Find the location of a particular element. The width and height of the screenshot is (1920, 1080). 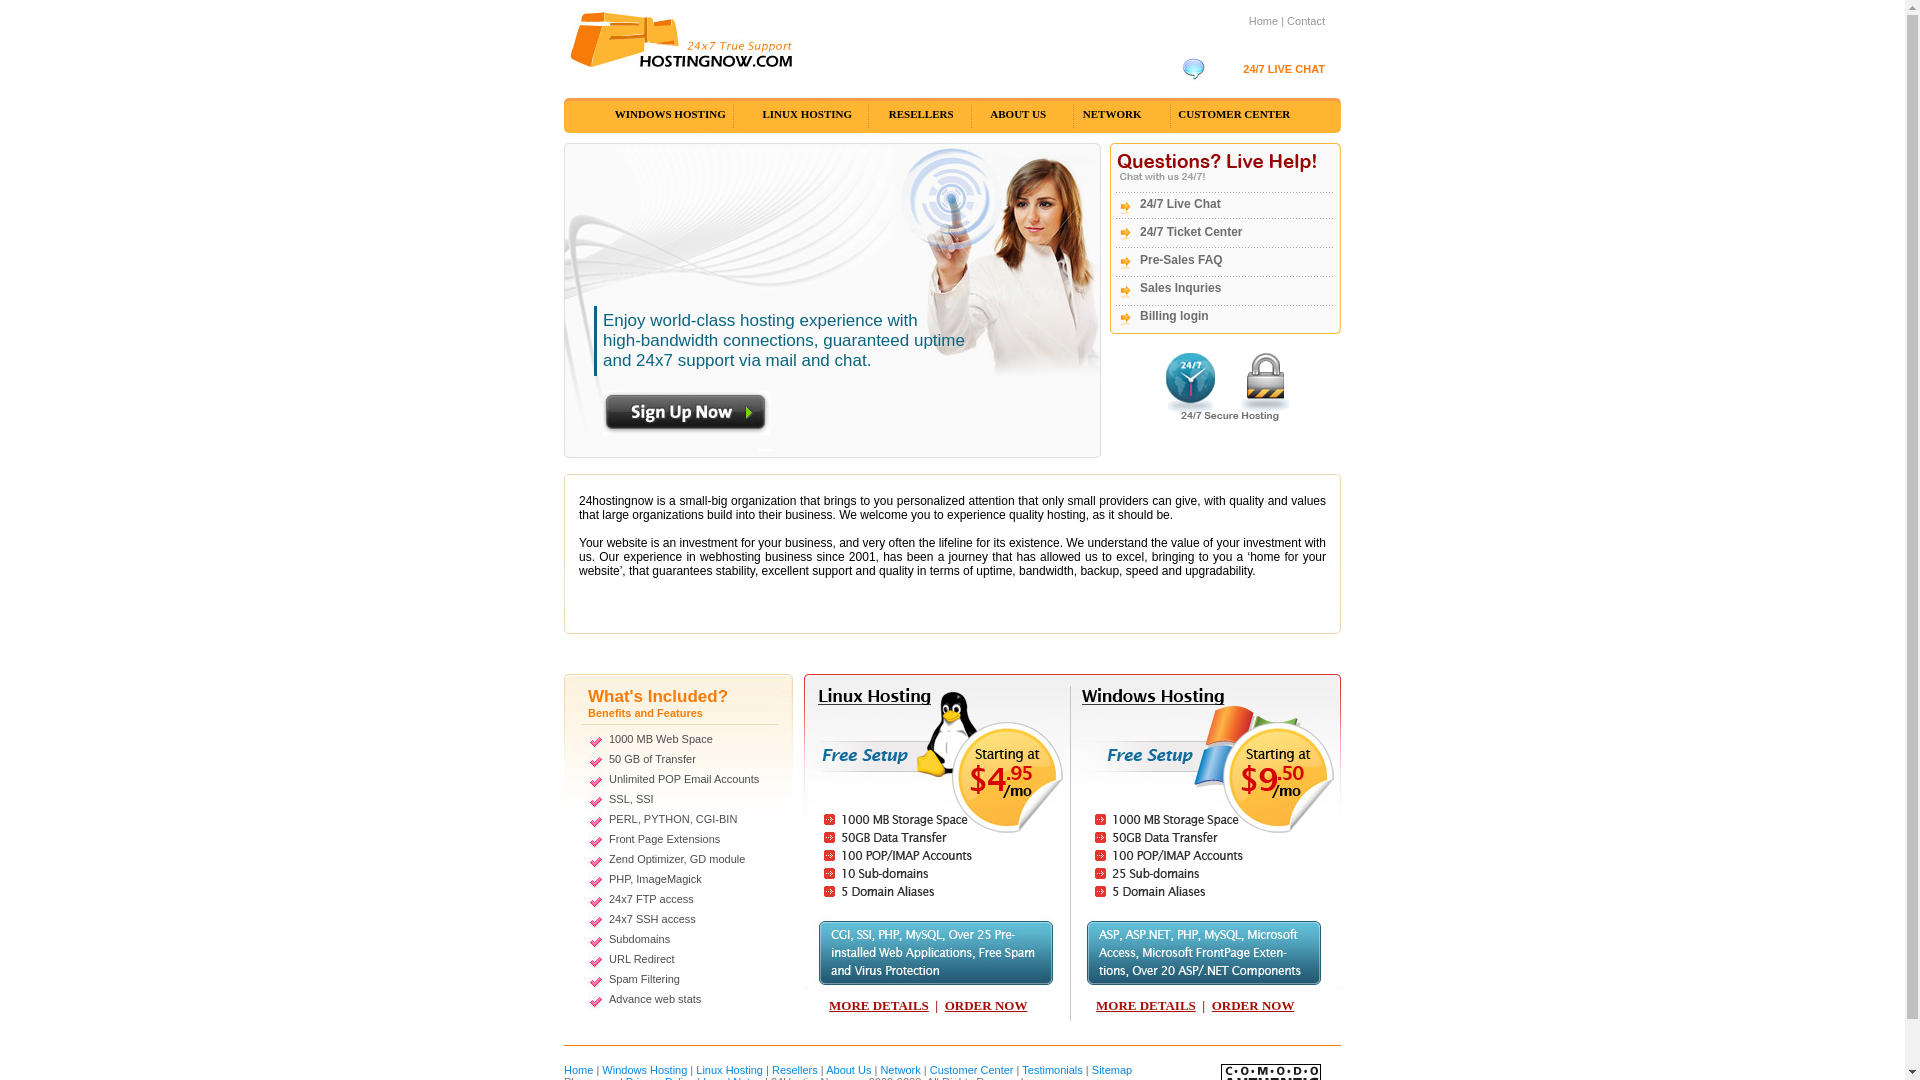

Billing login is located at coordinates (1174, 316).